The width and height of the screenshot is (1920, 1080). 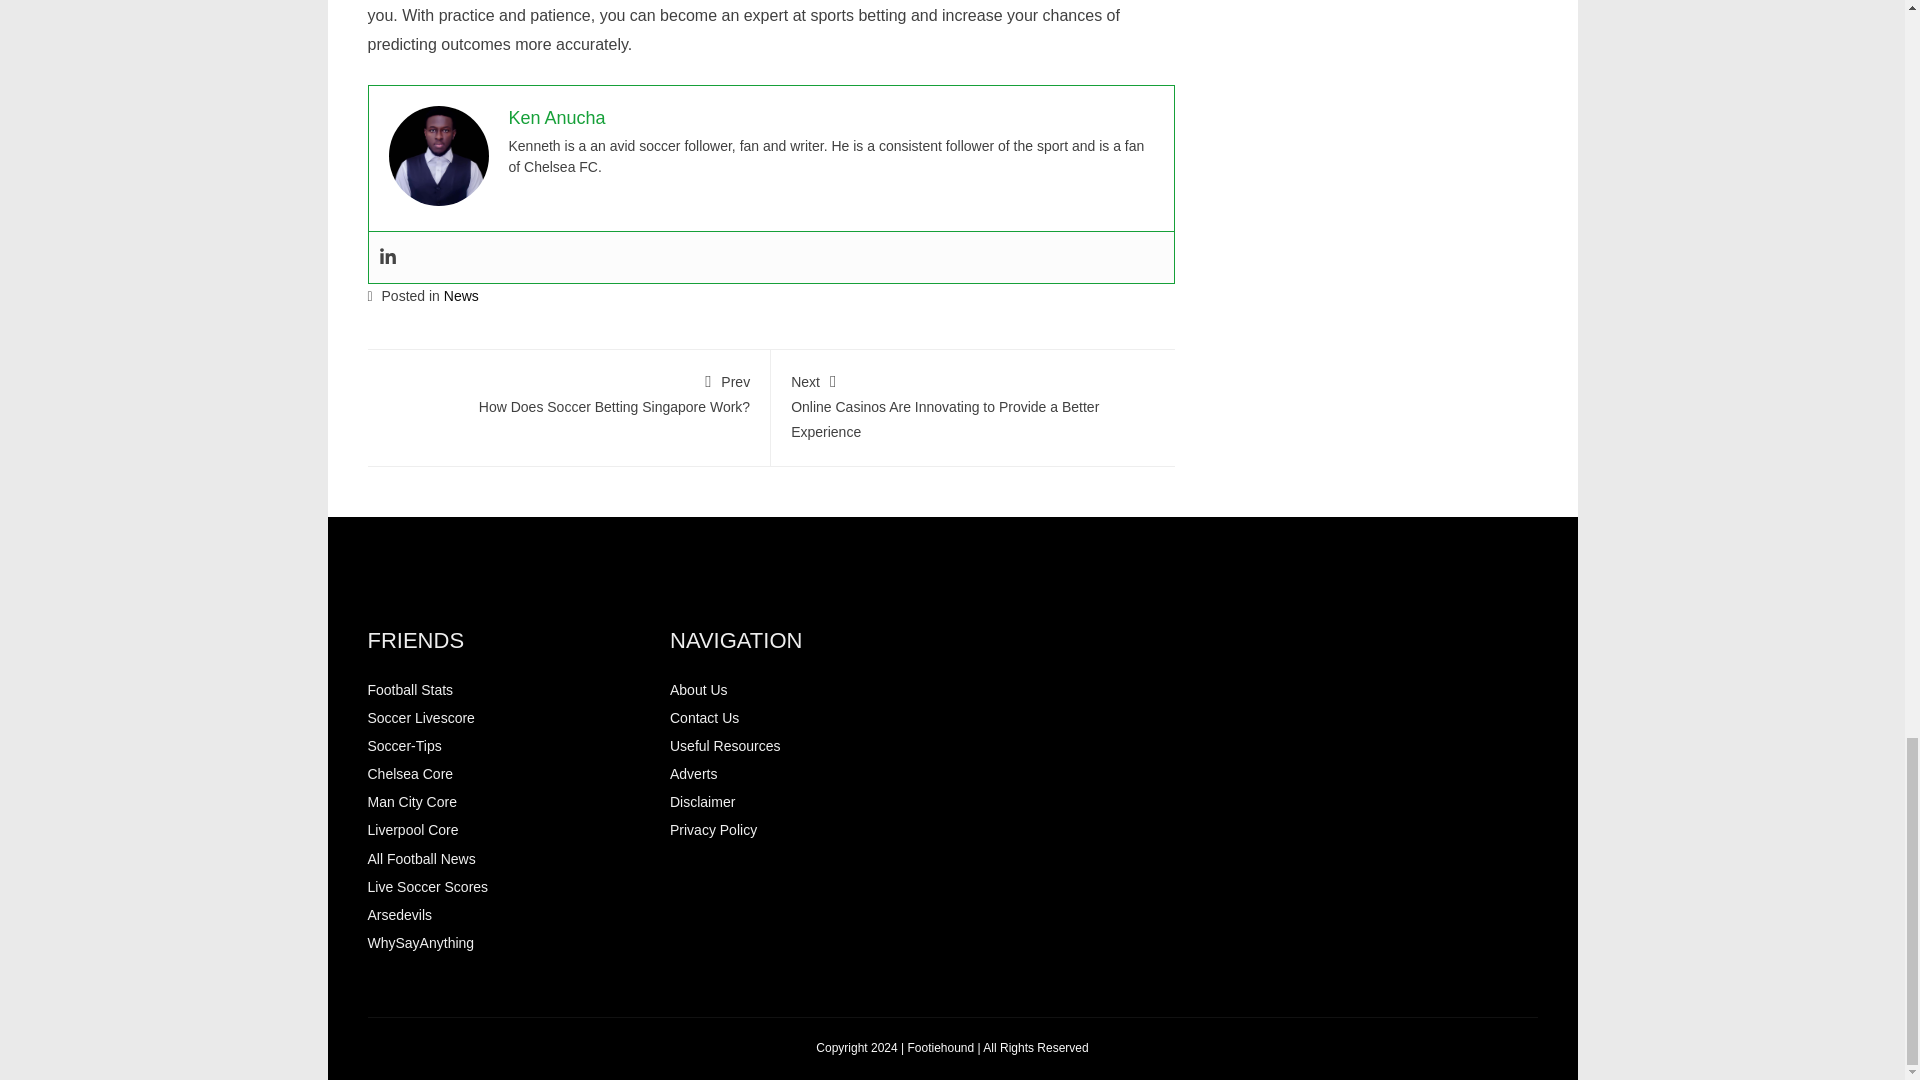 What do you see at coordinates (568, 392) in the screenshot?
I see `Useful Resources` at bounding box center [568, 392].